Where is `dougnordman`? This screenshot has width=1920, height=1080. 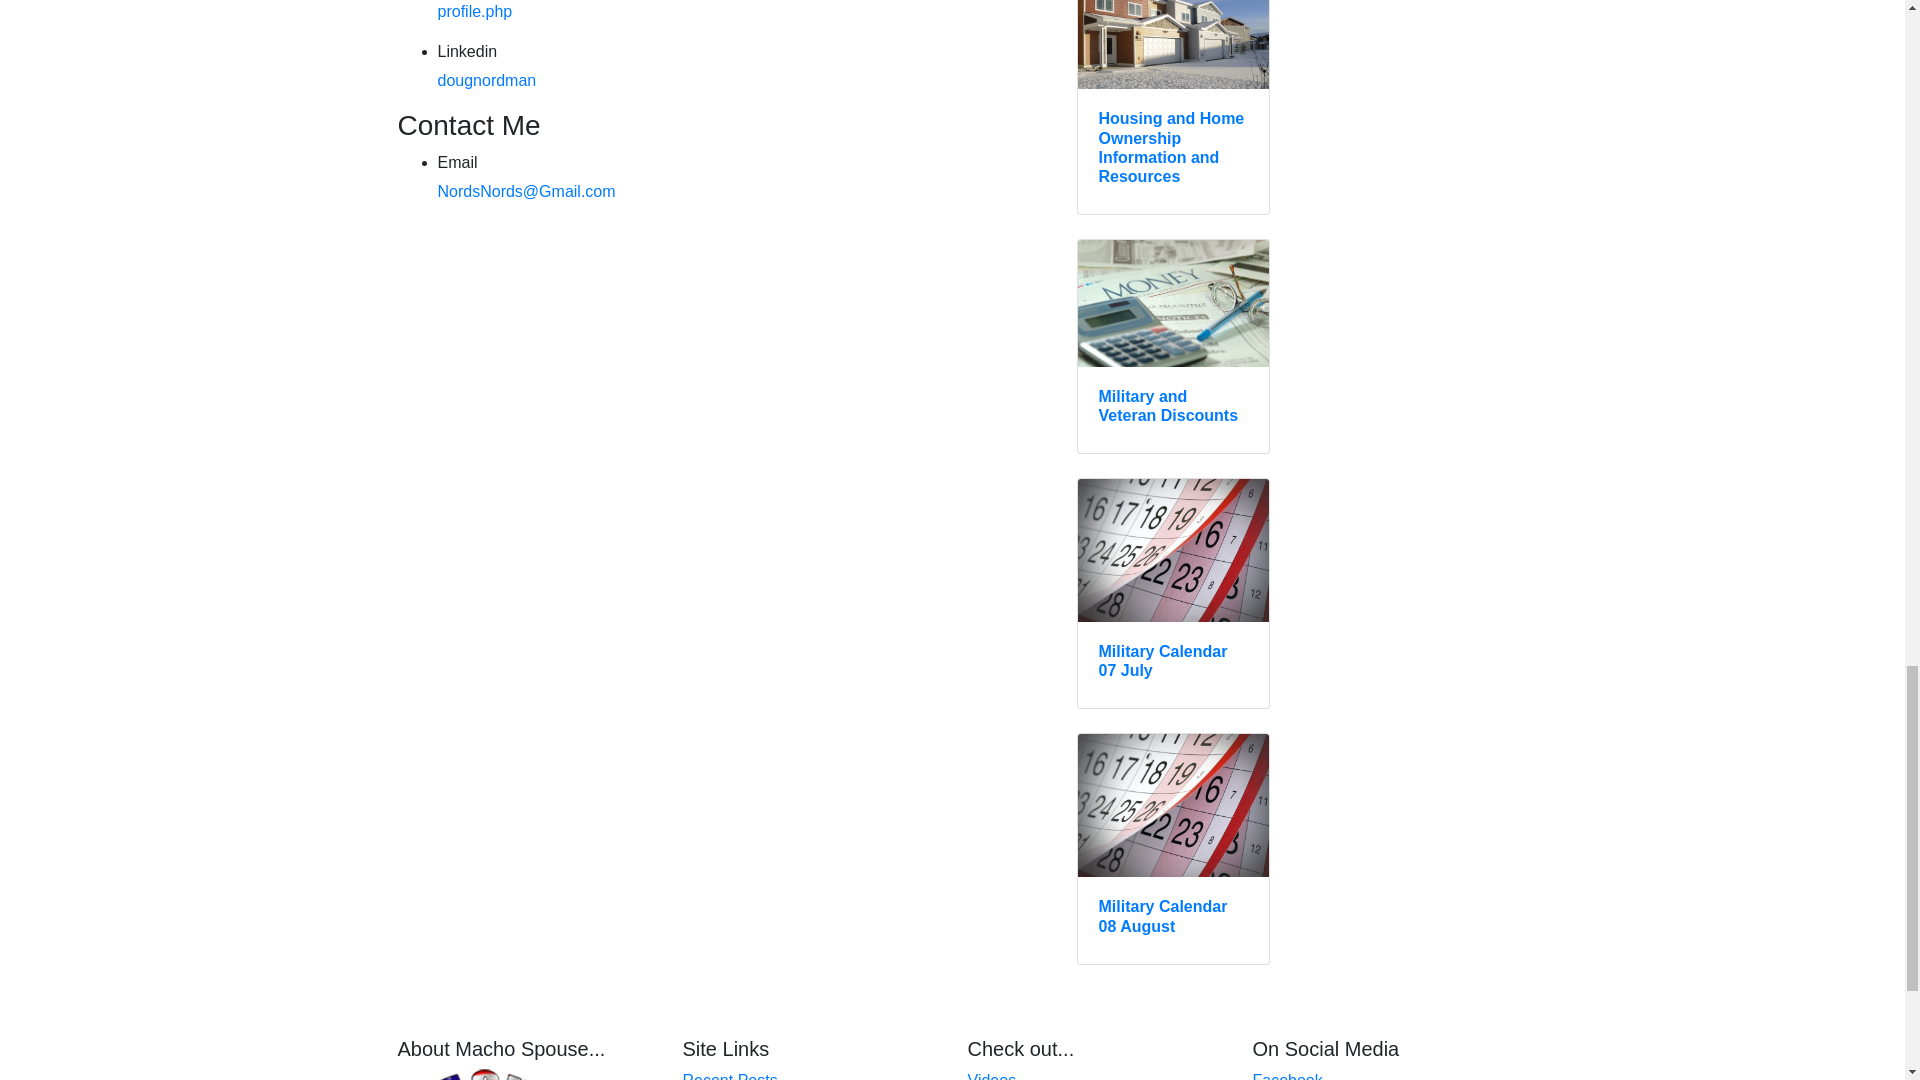
dougnordman is located at coordinates (487, 80).